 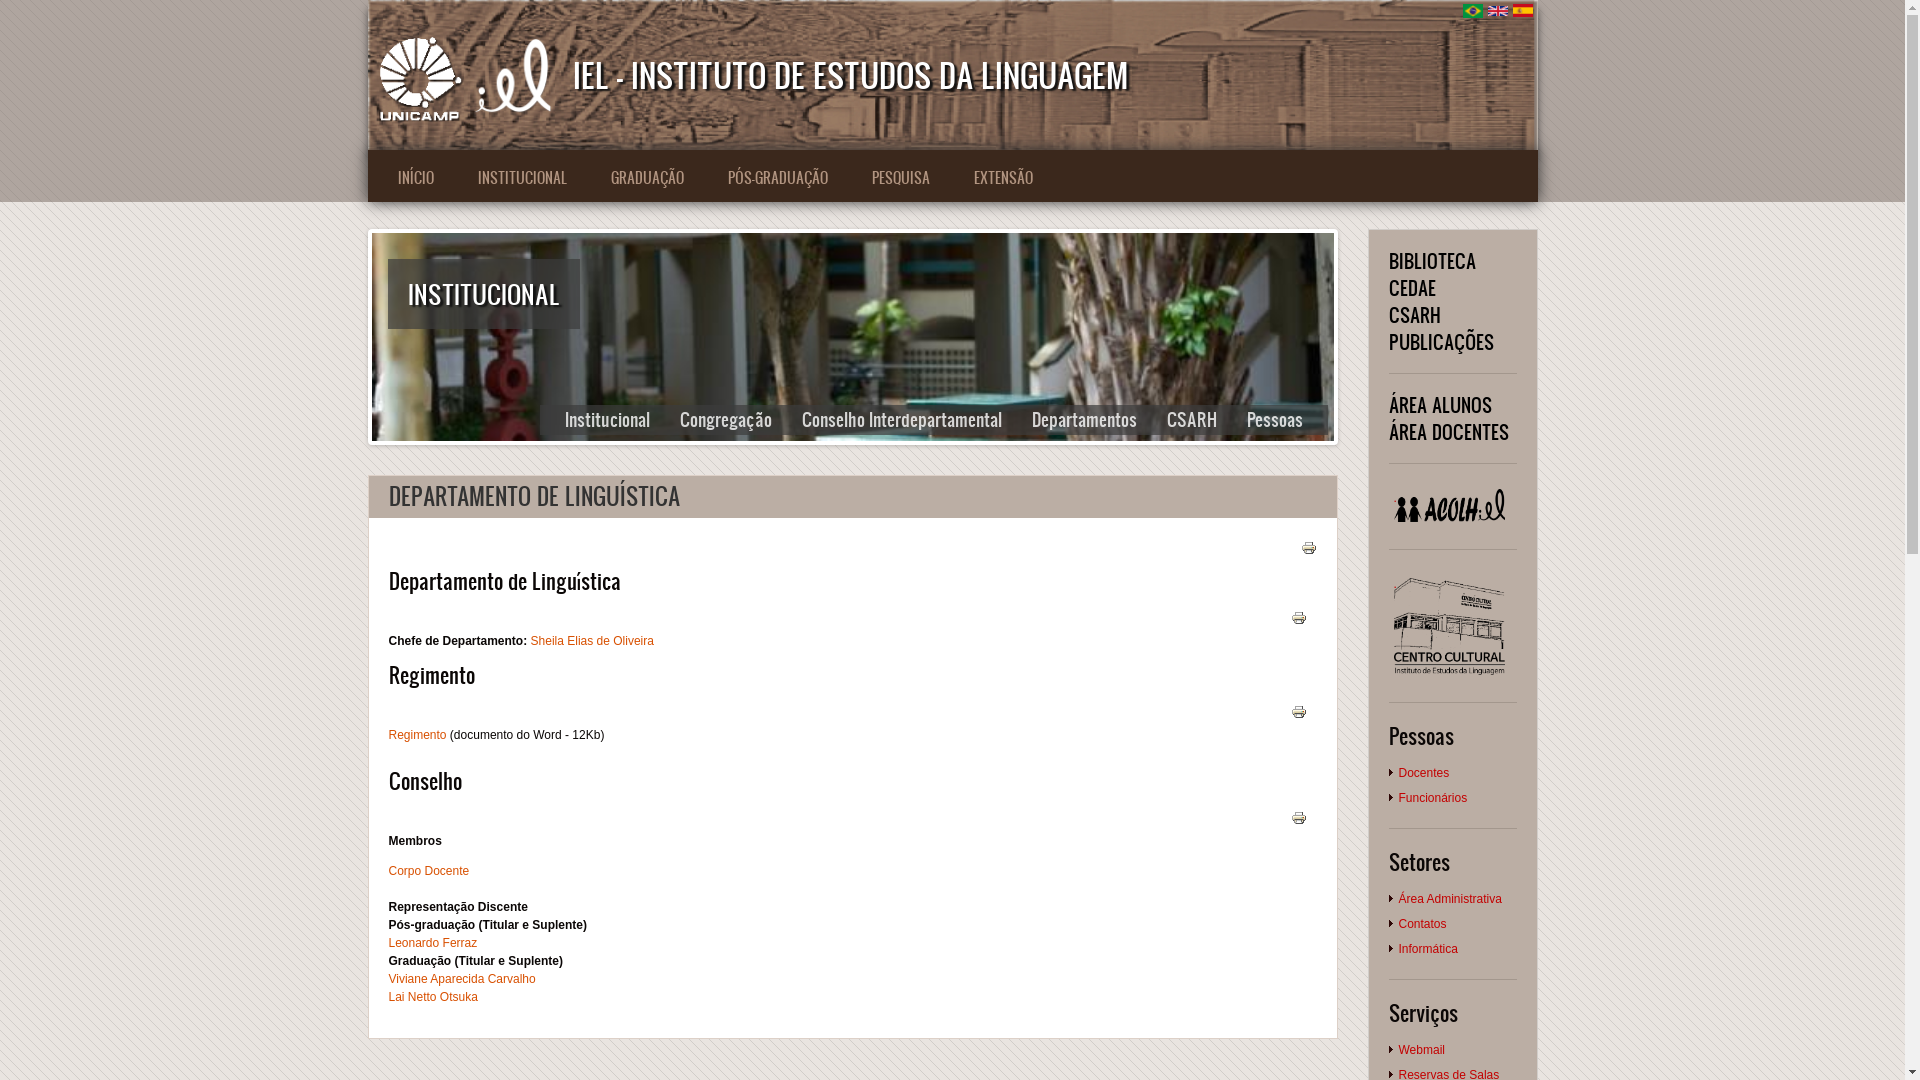 What do you see at coordinates (522, 178) in the screenshot?
I see `INSTITUCIONAL` at bounding box center [522, 178].